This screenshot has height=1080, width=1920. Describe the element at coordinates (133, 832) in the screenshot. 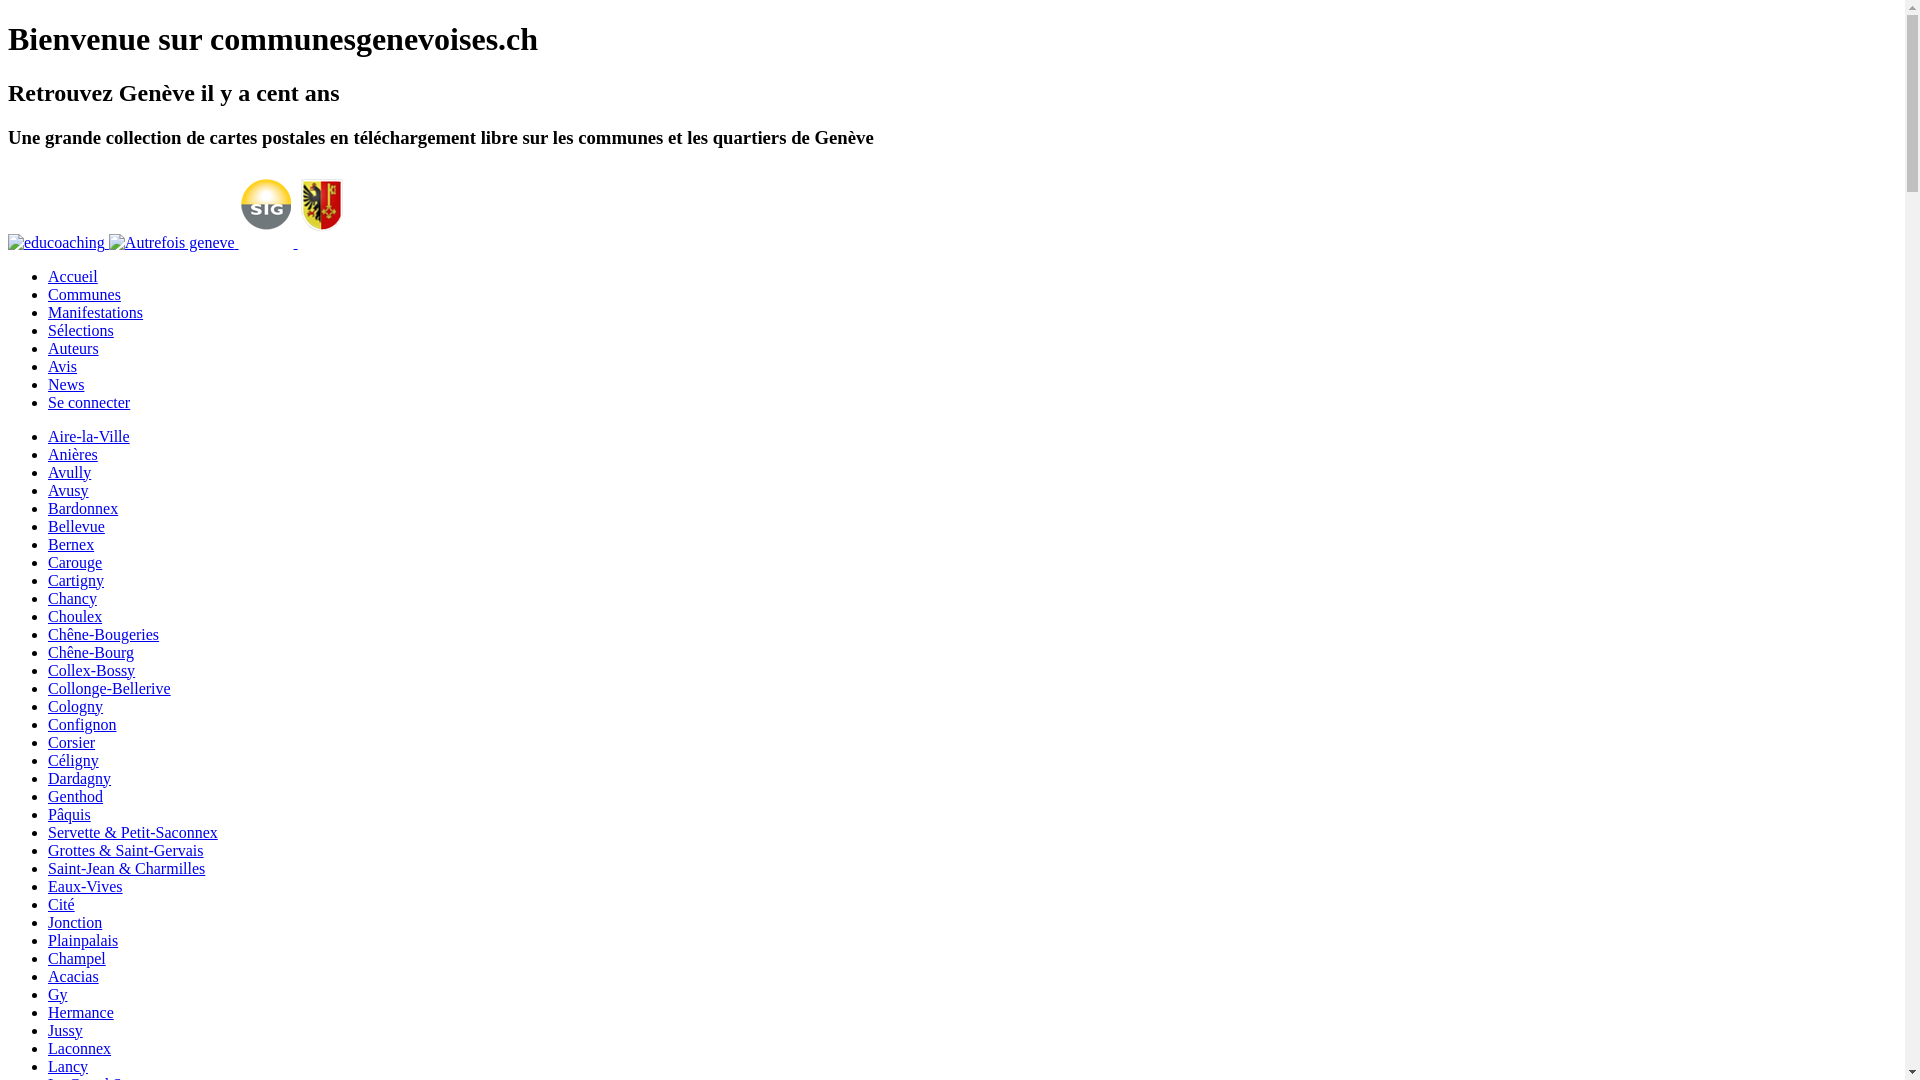

I see `Servette & Petit-Saconnex` at that location.